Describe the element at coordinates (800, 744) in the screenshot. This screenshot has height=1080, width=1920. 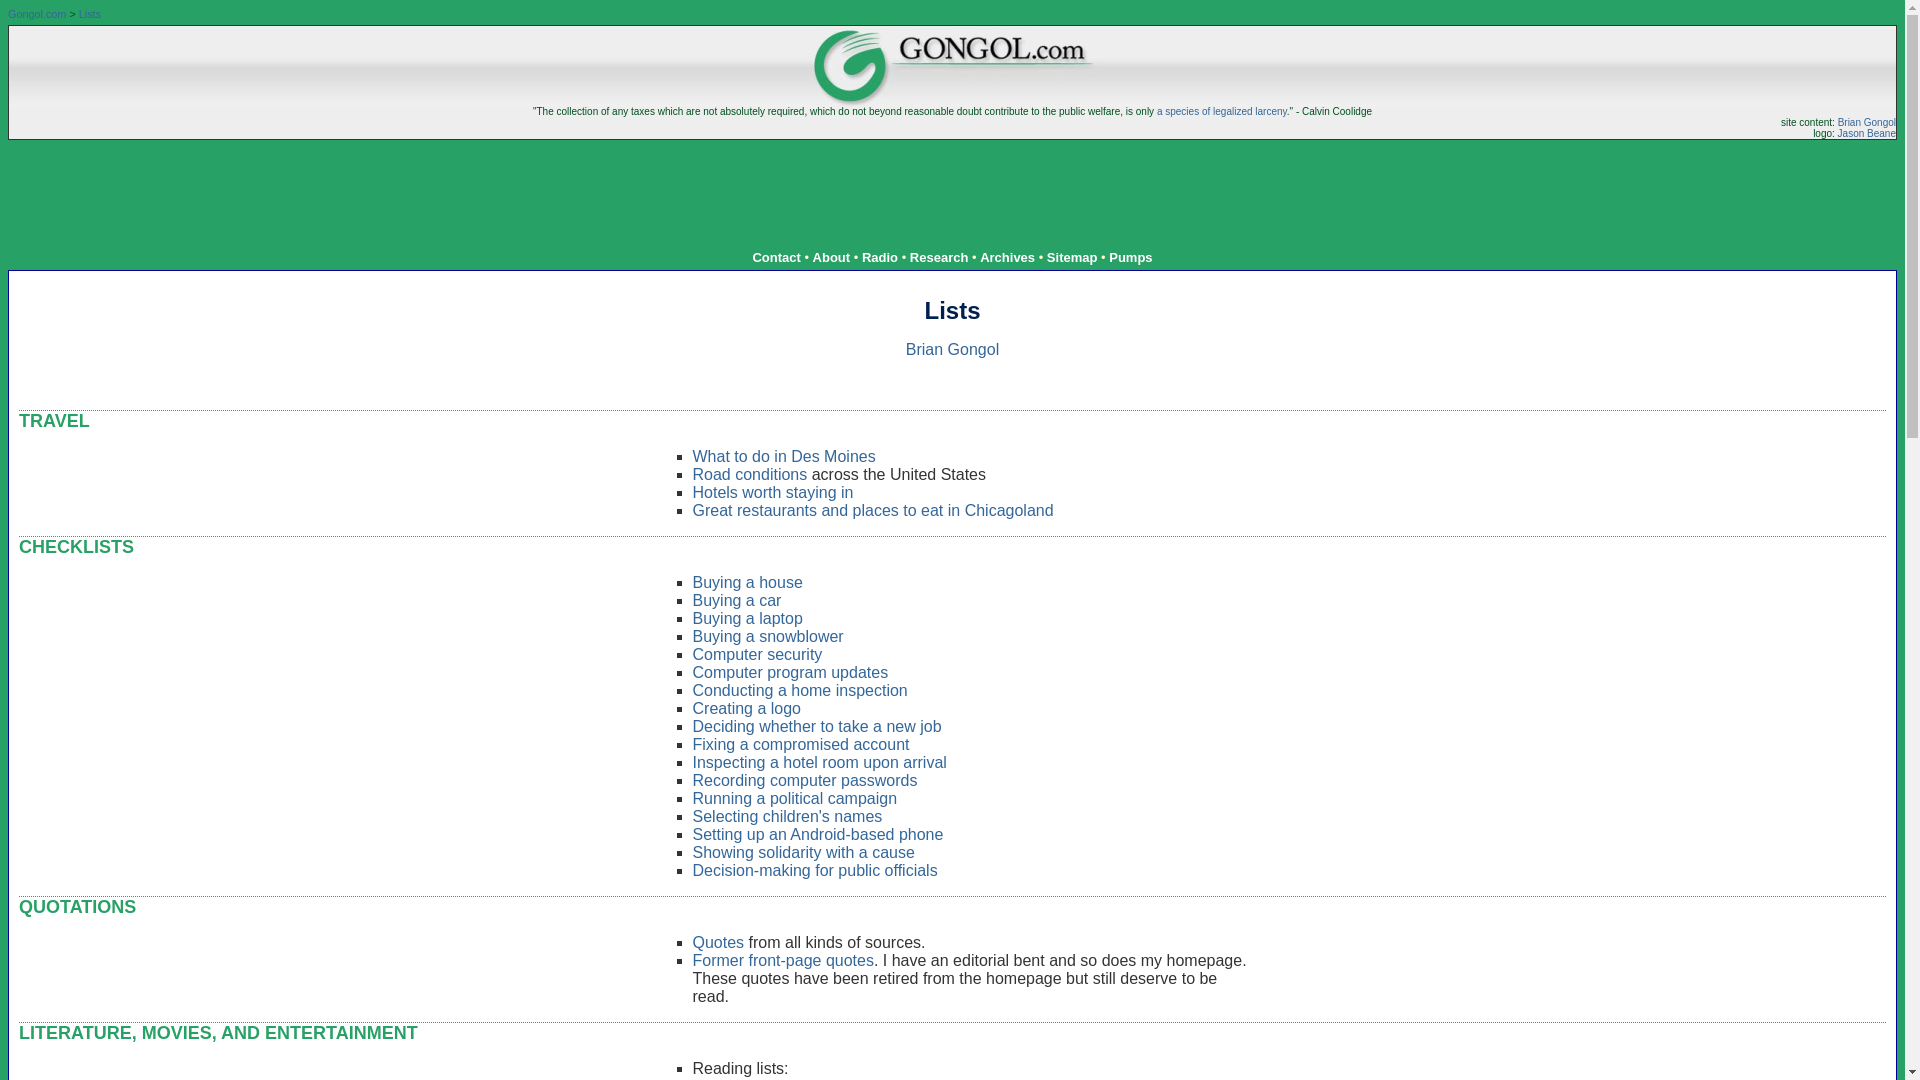
I see `Fixing a compromised account` at that location.